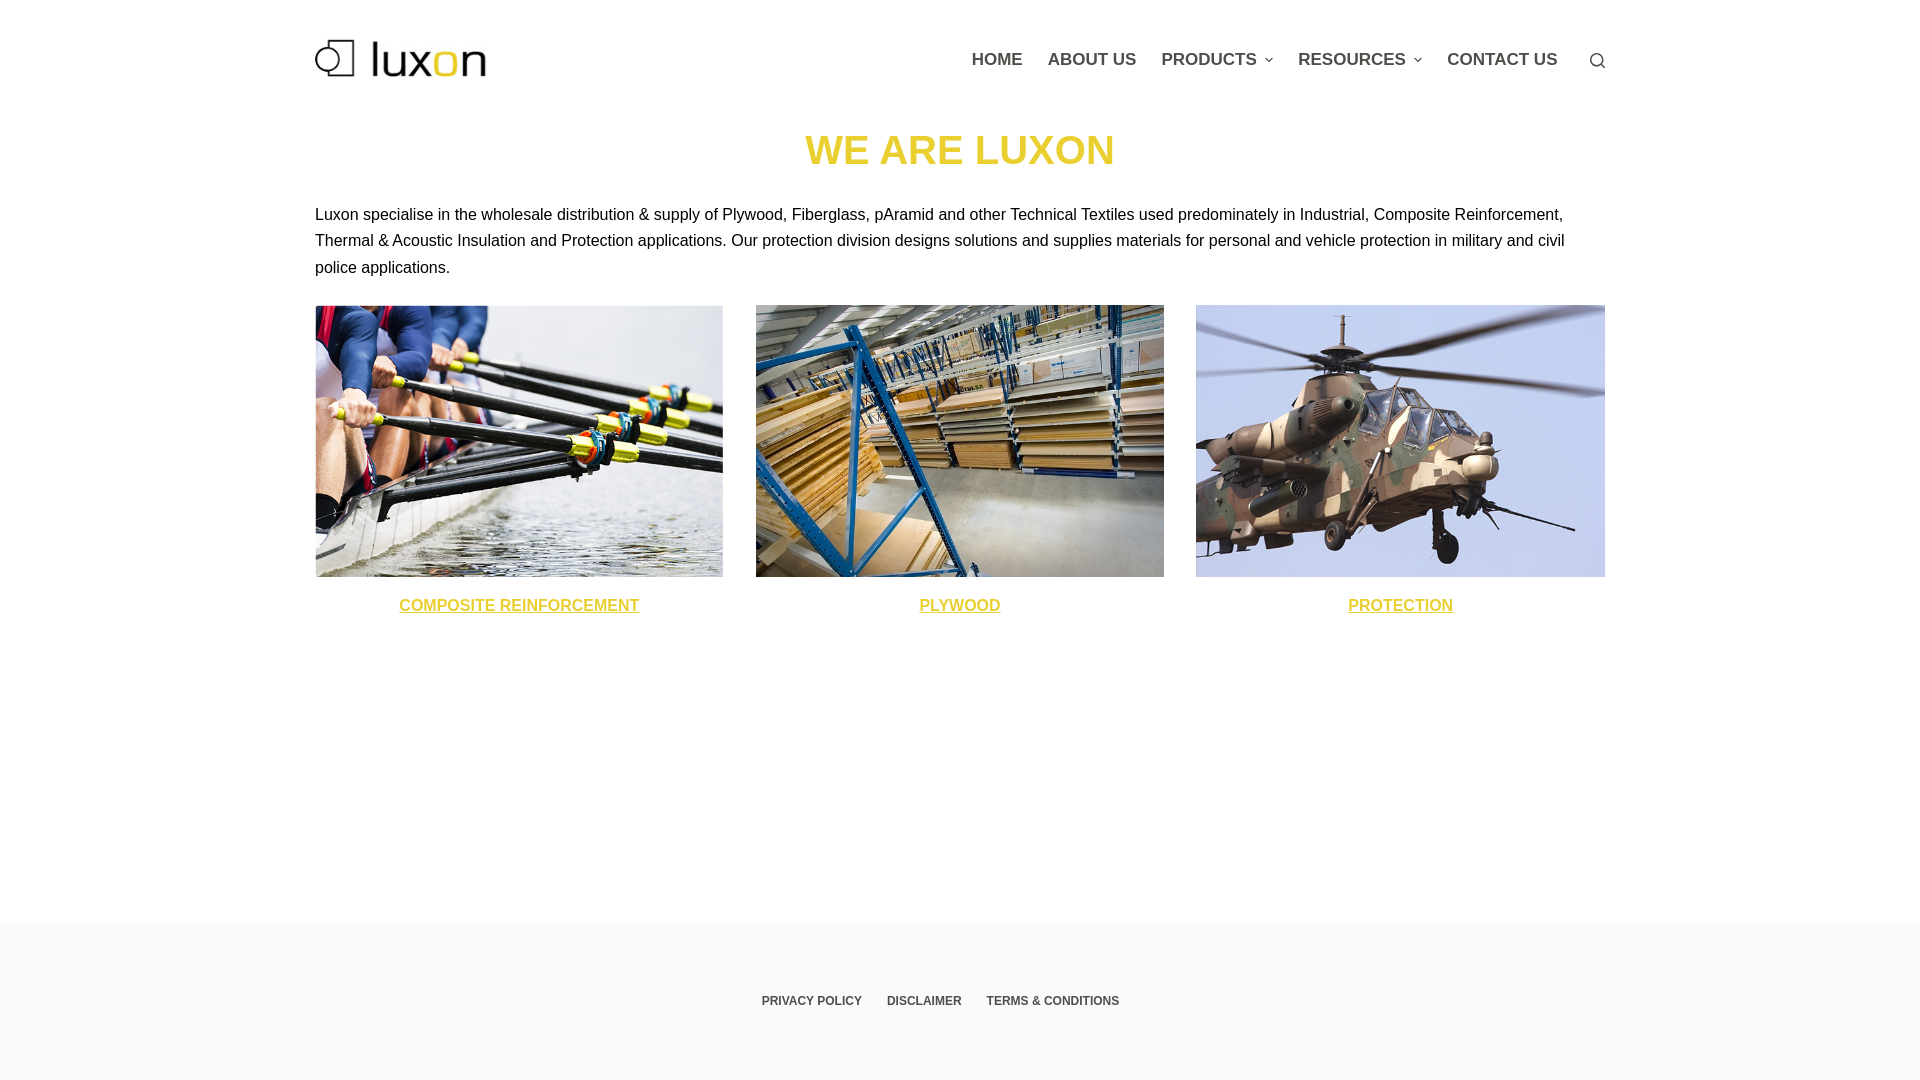  Describe the element at coordinates (1092, 60) in the screenshot. I see `ABOUT US` at that location.